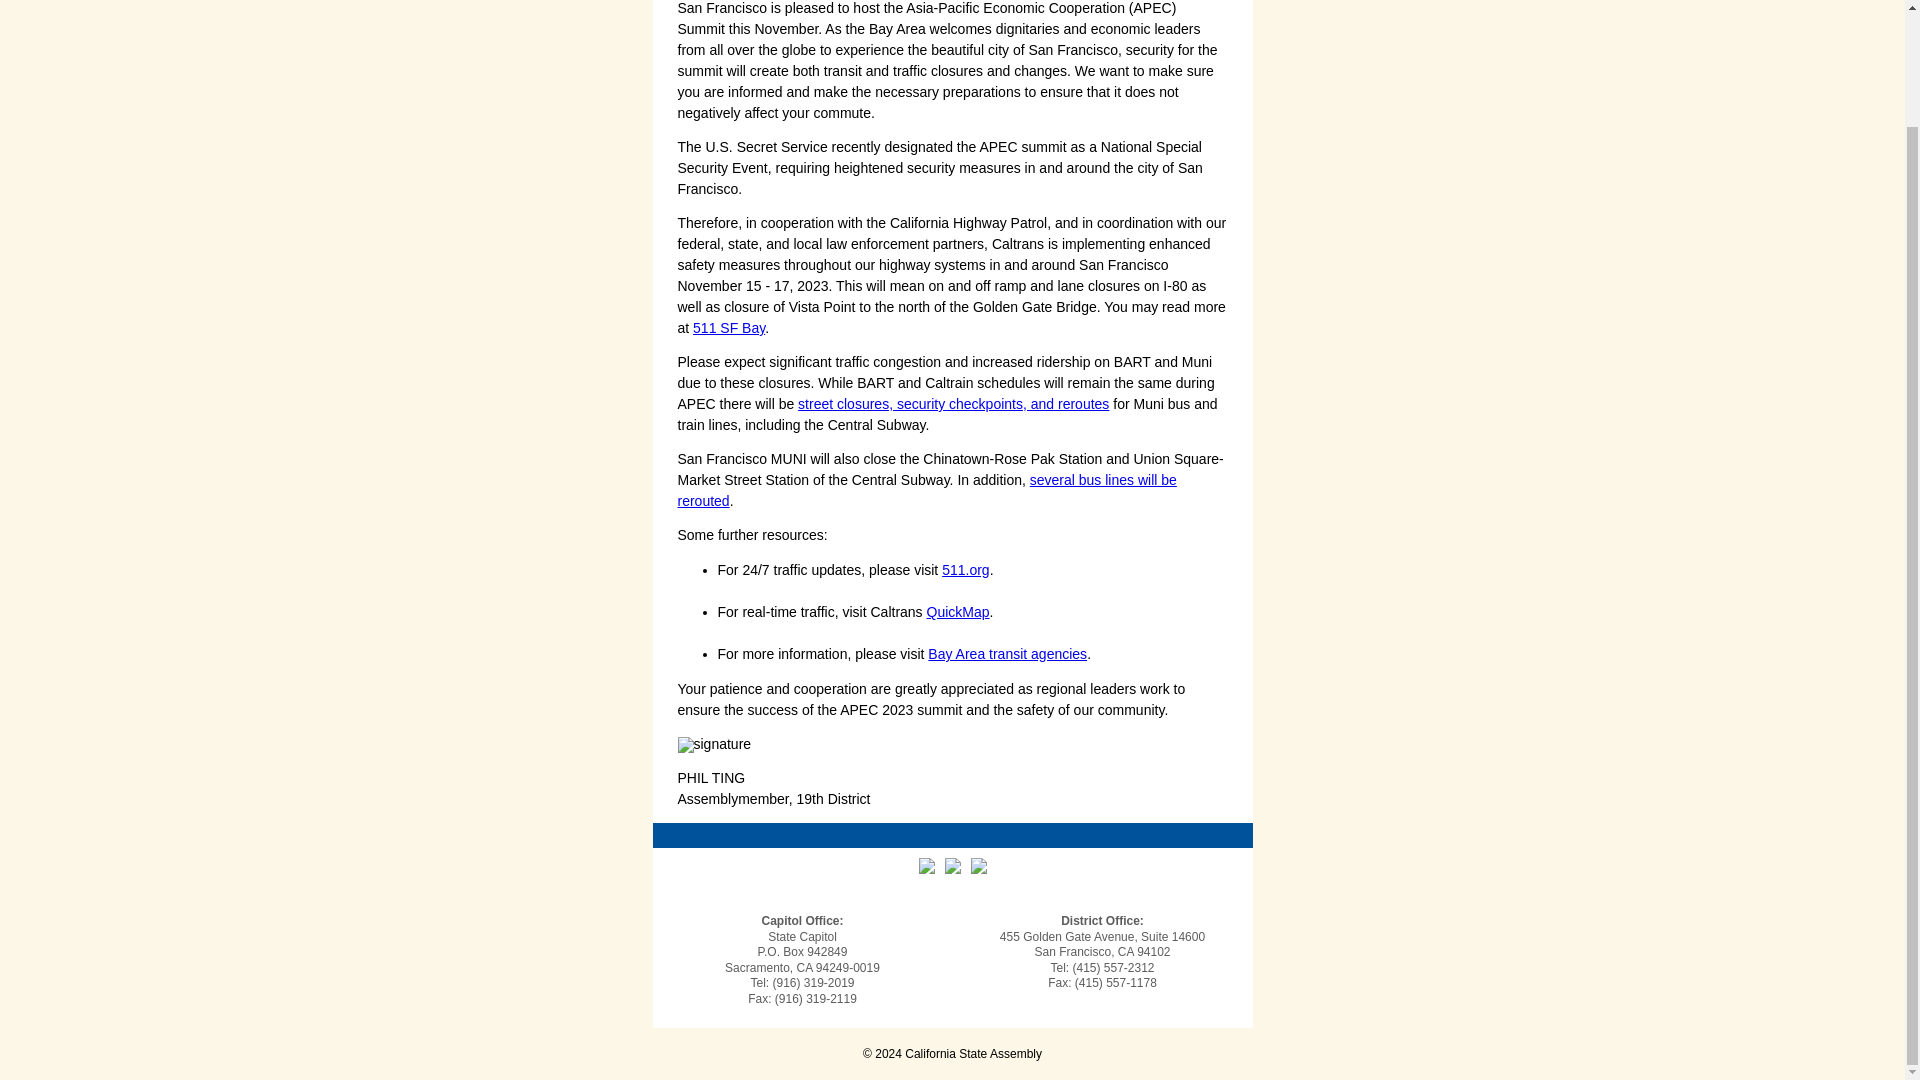 The image size is (1920, 1080). Describe the element at coordinates (728, 327) in the screenshot. I see `511 SF Bay` at that location.